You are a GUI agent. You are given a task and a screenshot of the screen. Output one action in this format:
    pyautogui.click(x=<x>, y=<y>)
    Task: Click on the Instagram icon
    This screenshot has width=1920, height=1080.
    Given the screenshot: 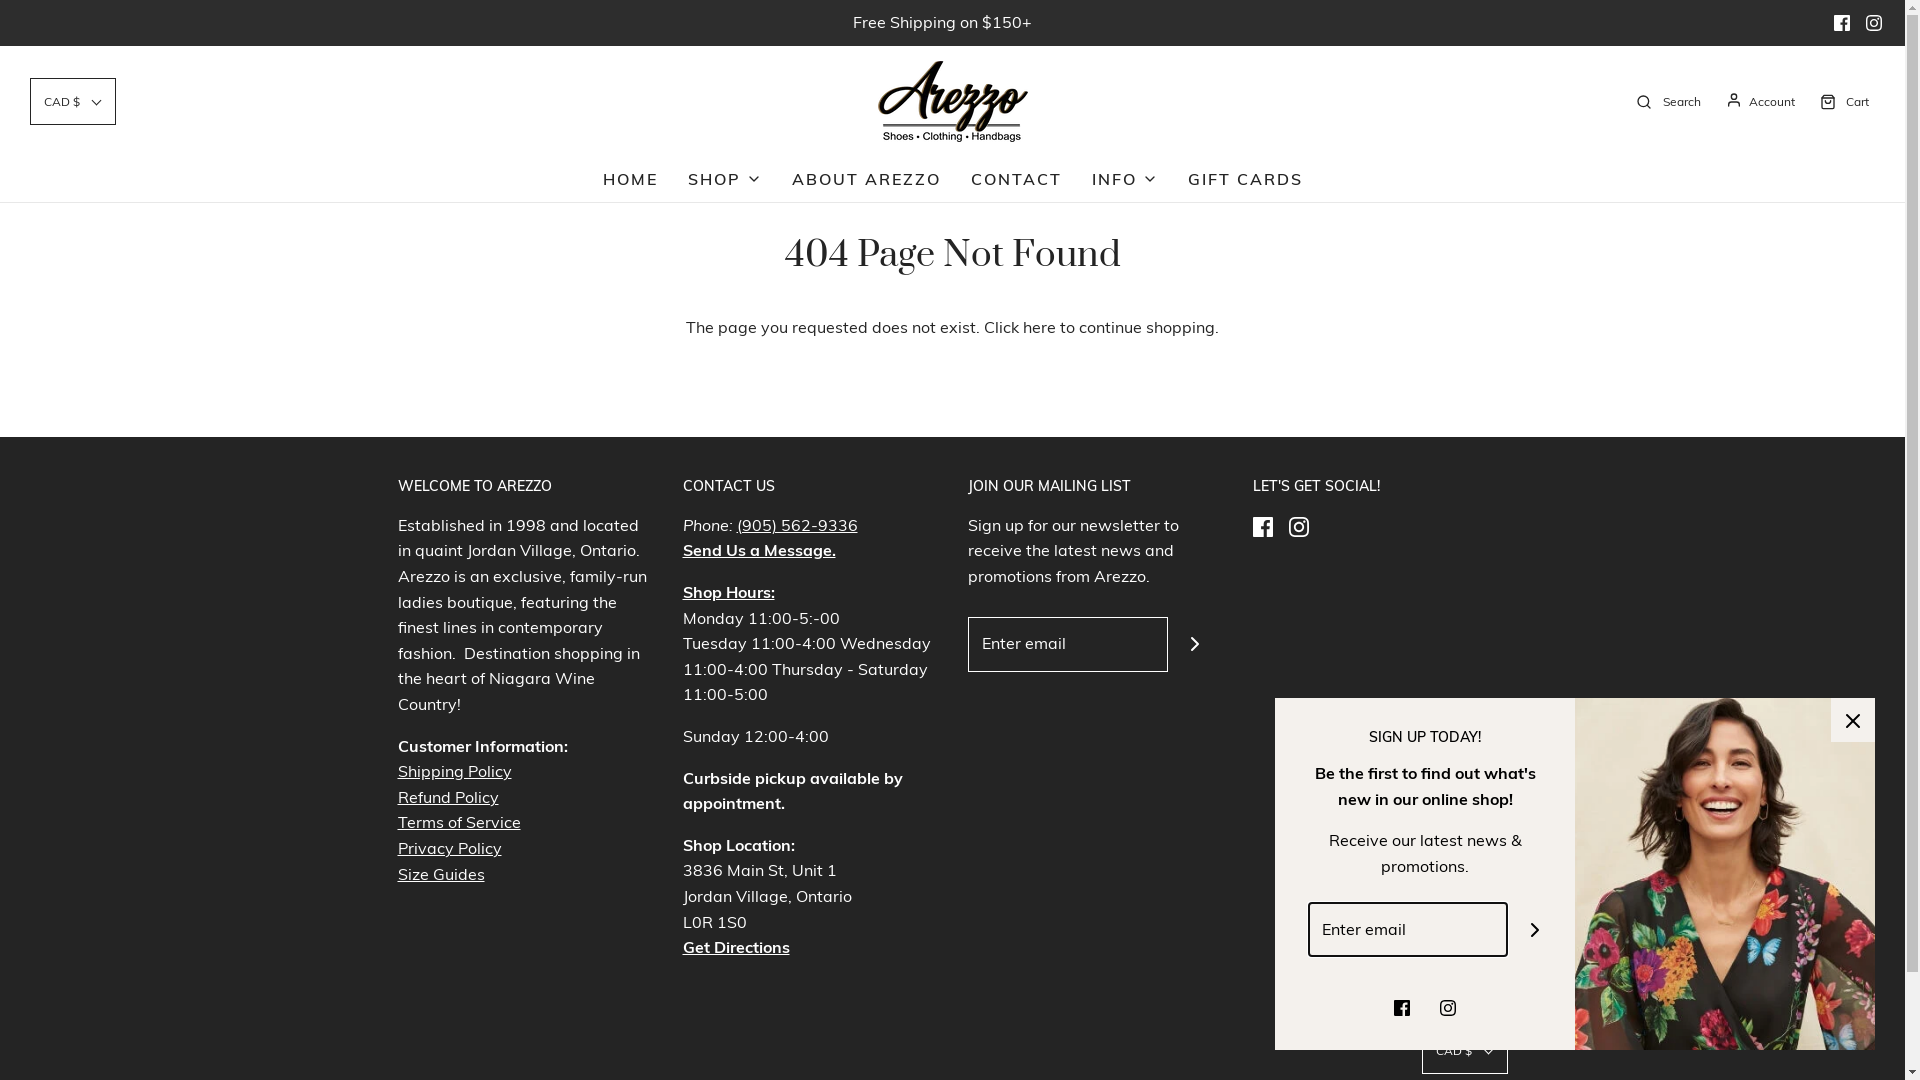 What is the action you would take?
    pyautogui.click(x=1448, y=1007)
    